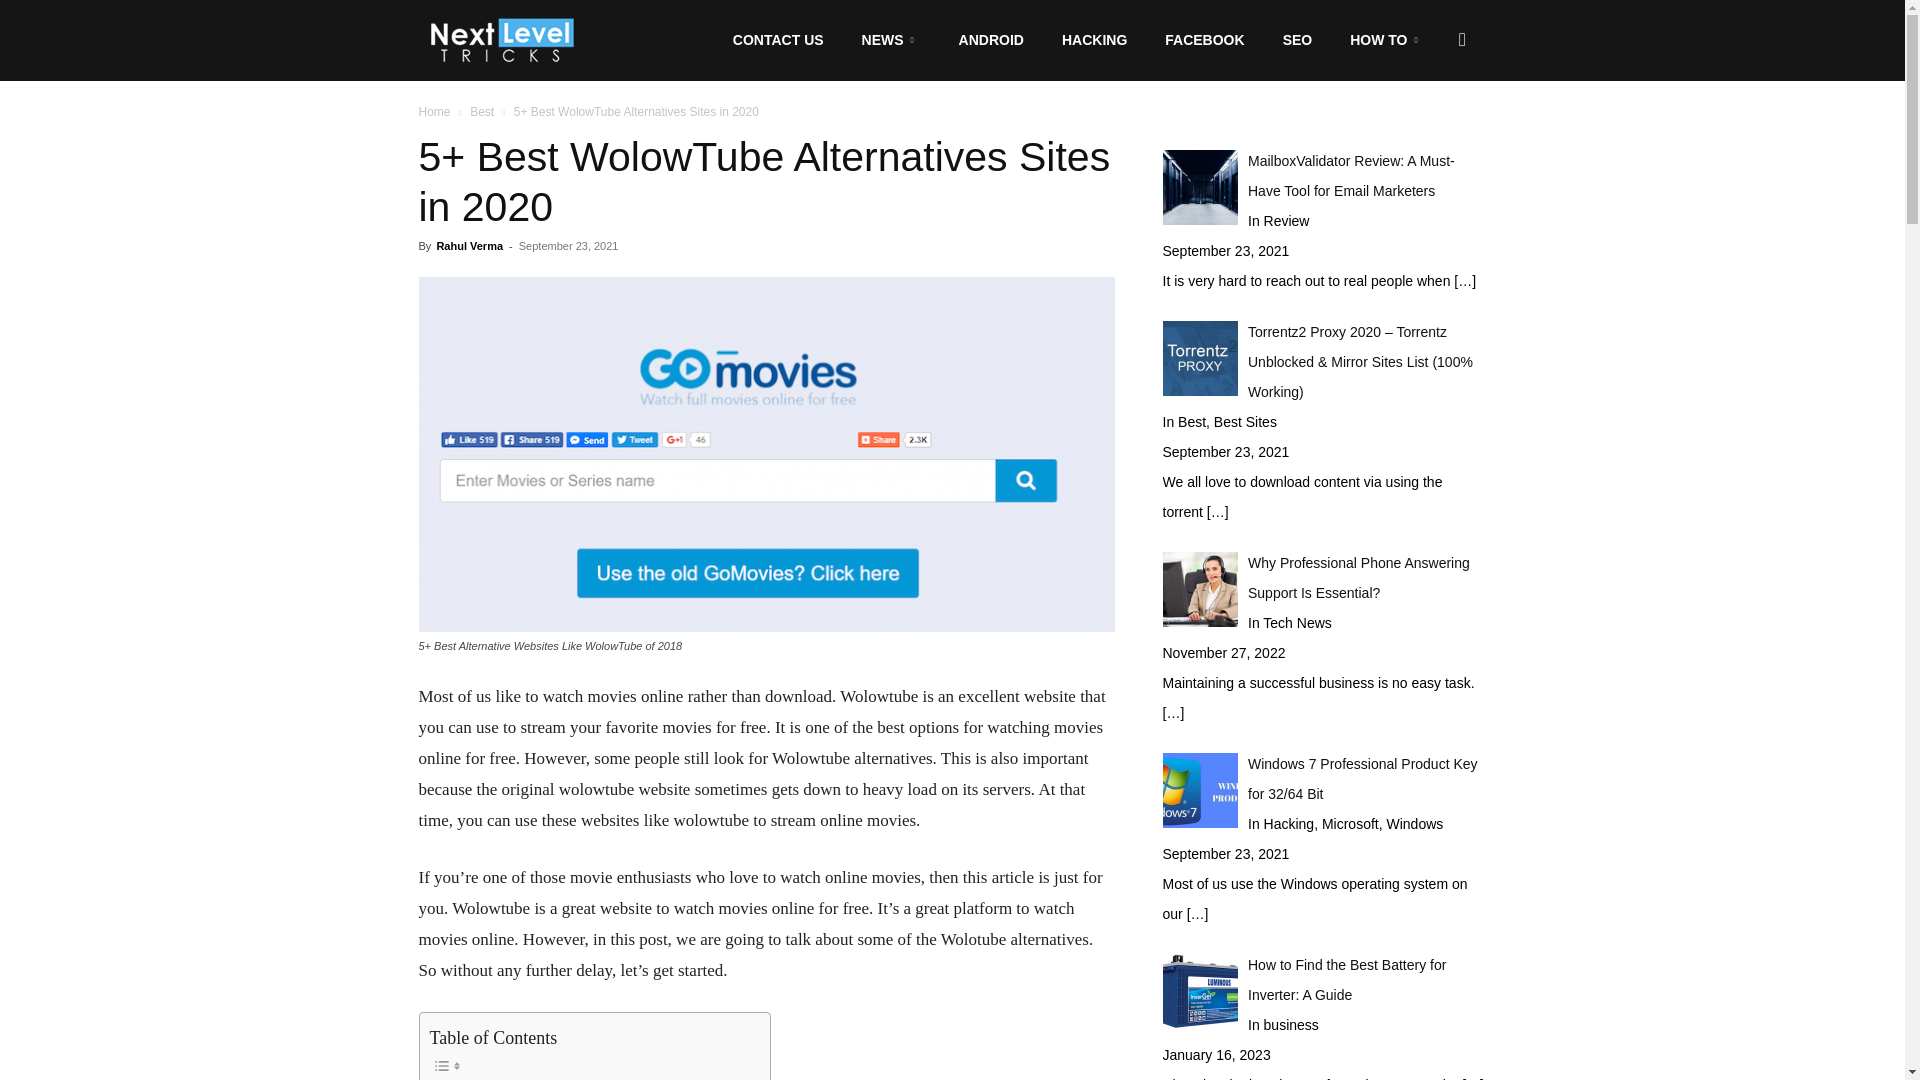 This screenshot has width=1920, height=1080. Describe the element at coordinates (1198, 40) in the screenshot. I see `FACEBOOK` at that location.